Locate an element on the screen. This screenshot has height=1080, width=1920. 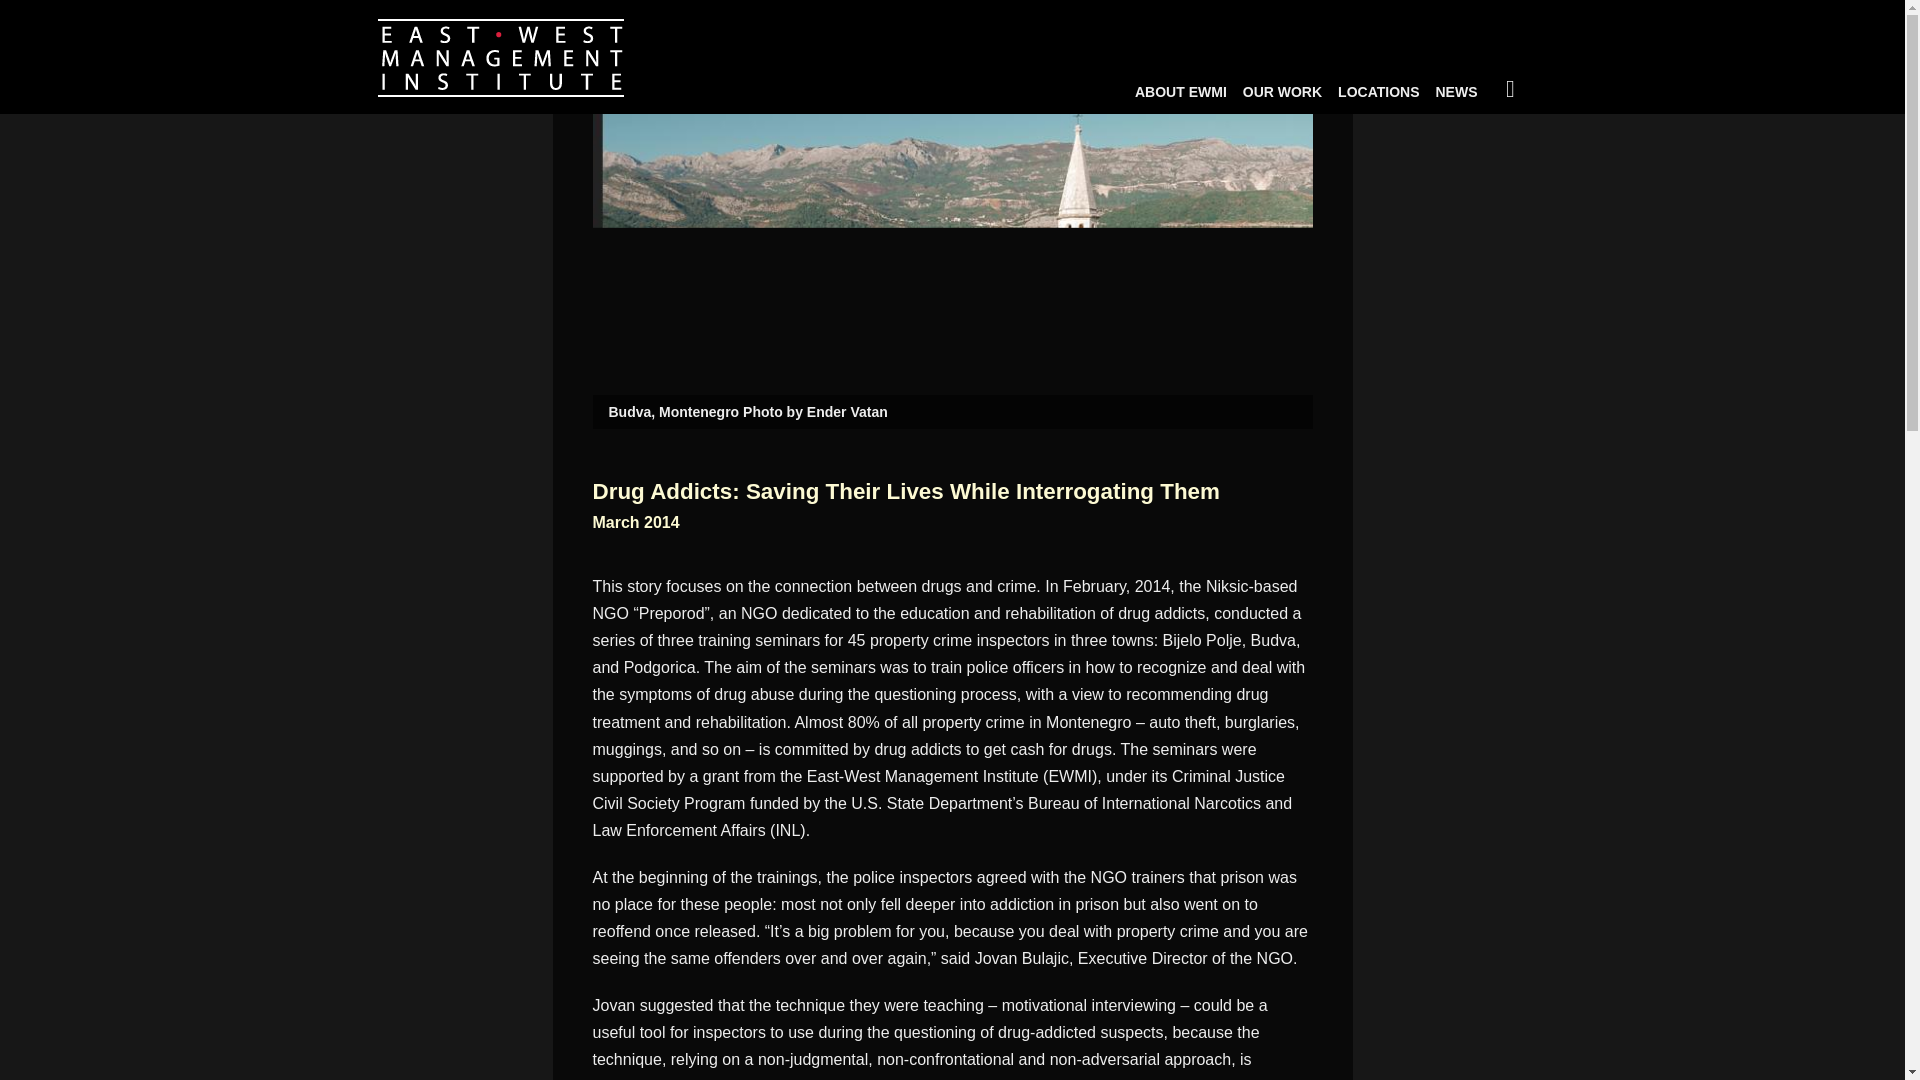
ABOUT EWMI is located at coordinates (1180, 88).